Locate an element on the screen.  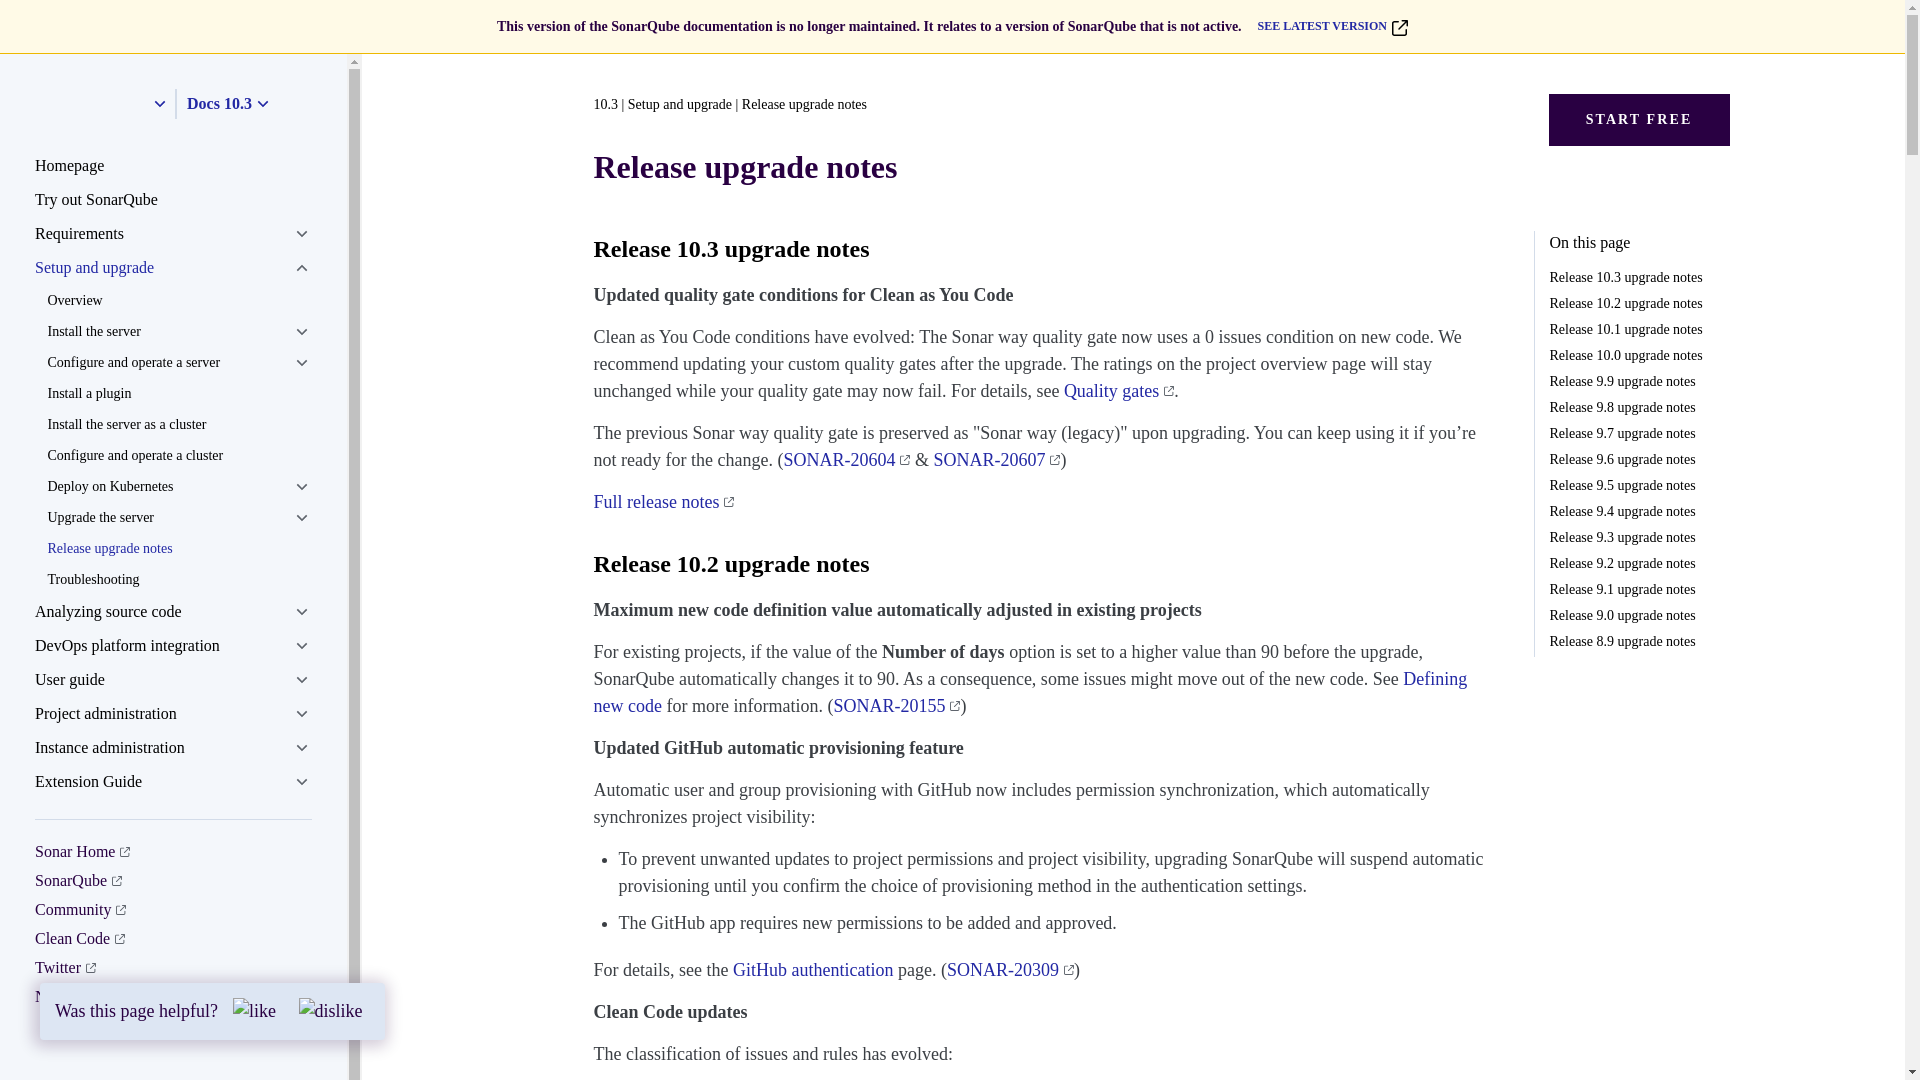
Troubleshooting is located at coordinates (178, 579).